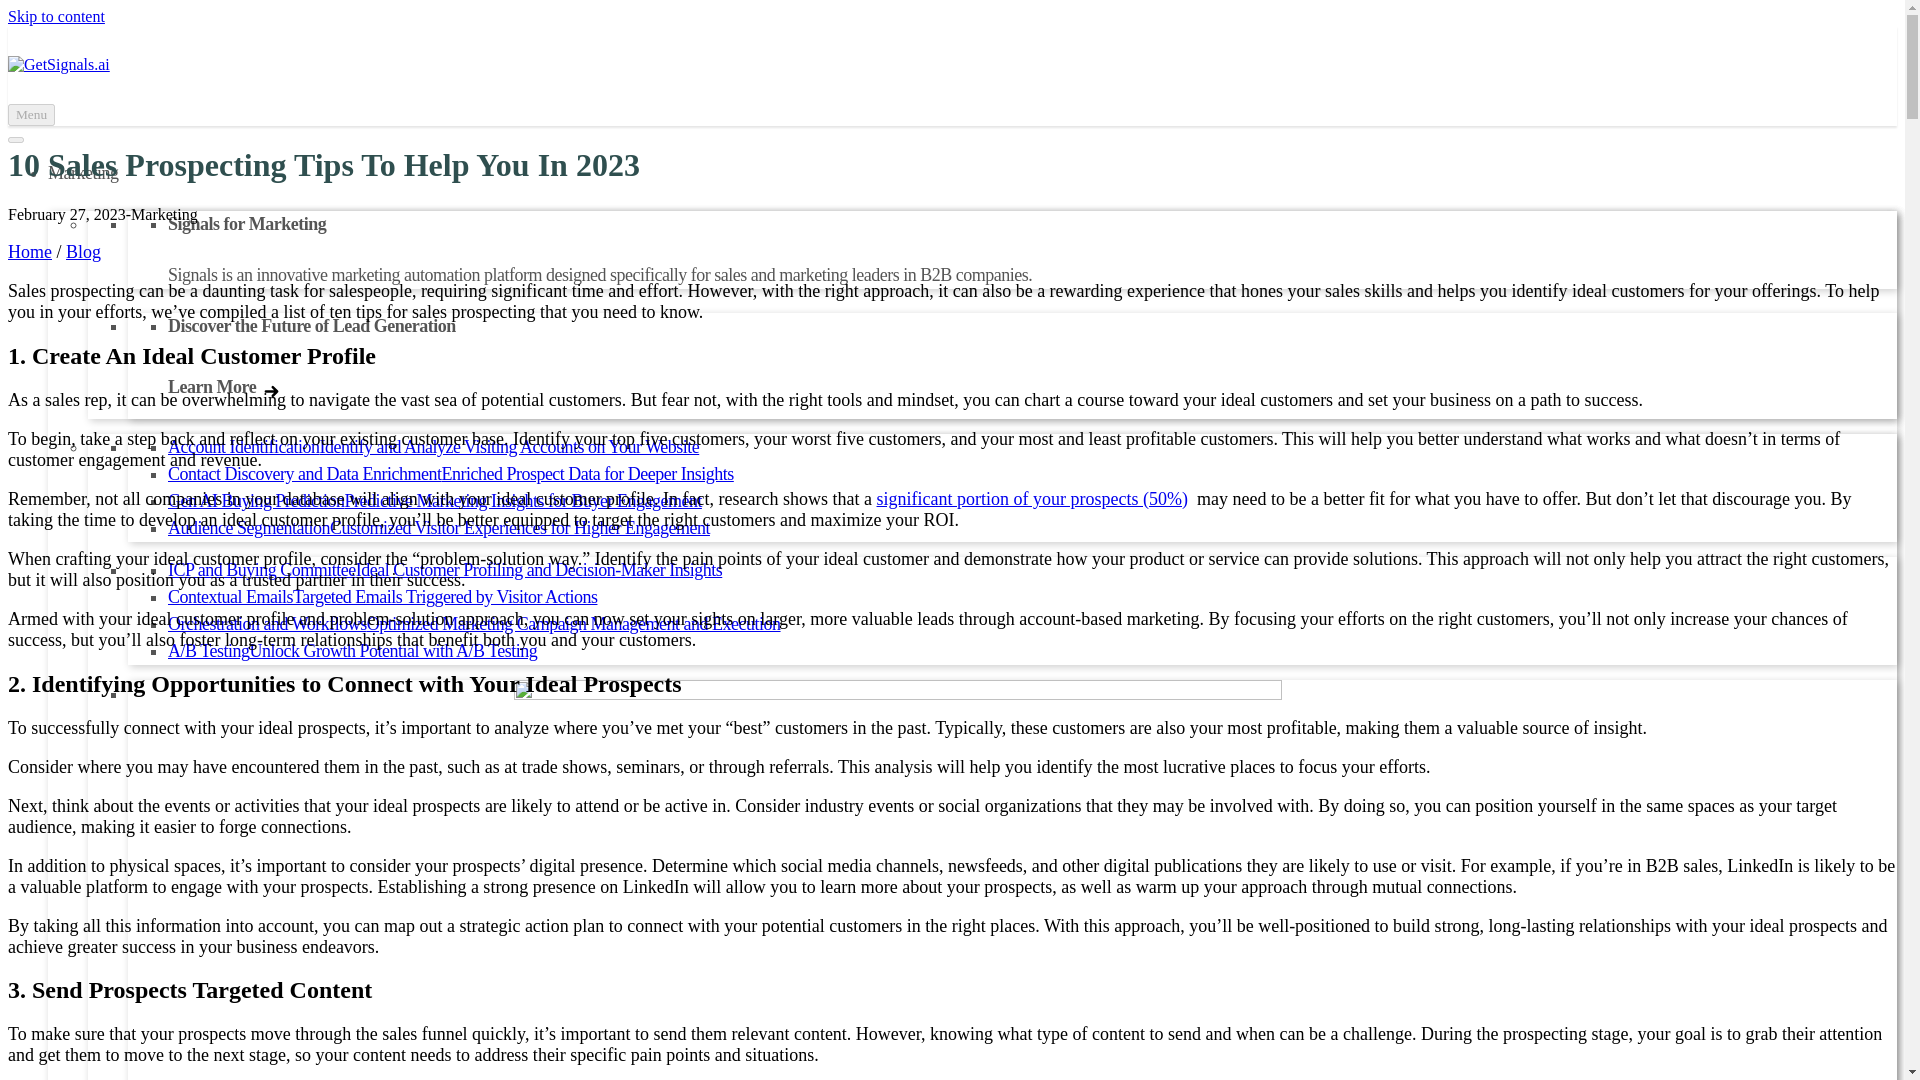 This screenshot has height=1080, width=1920. I want to click on Home, so click(29, 252).